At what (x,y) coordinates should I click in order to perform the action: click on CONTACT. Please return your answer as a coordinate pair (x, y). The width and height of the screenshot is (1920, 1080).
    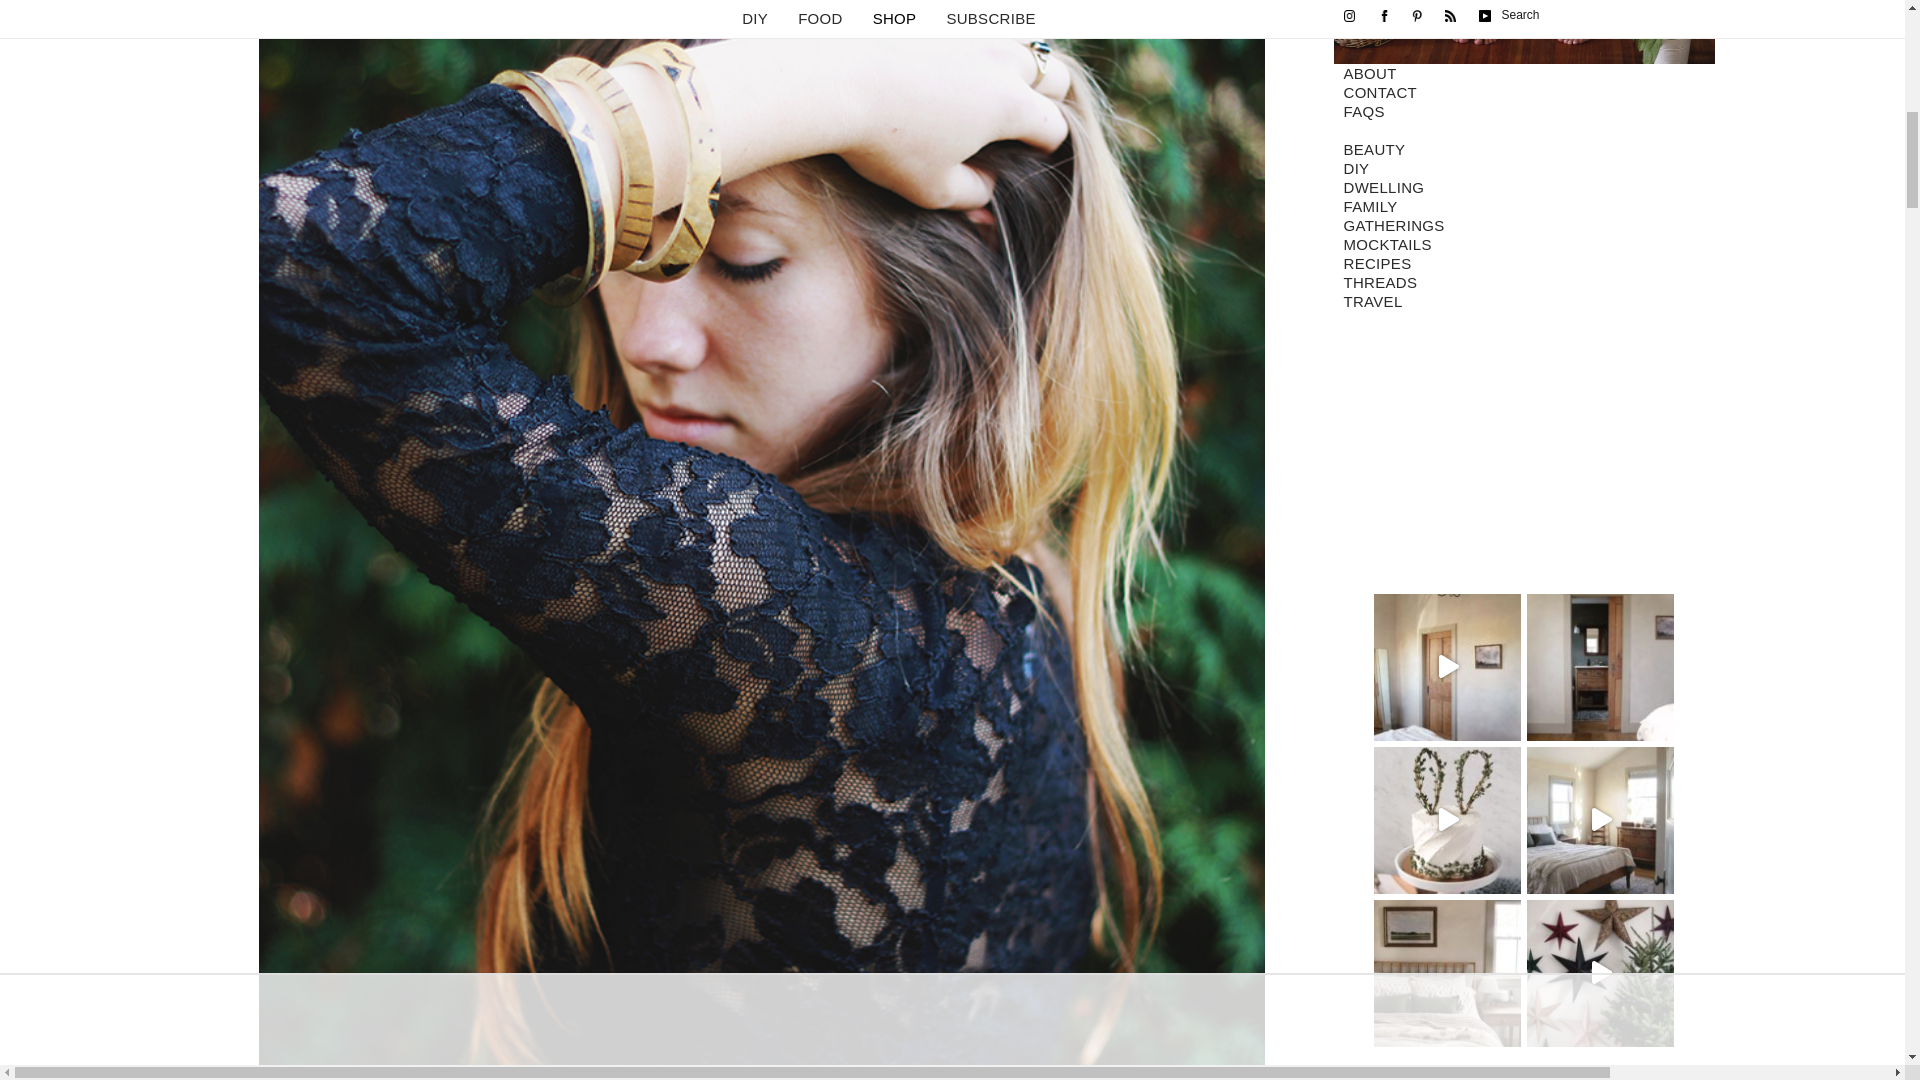
    Looking at the image, I should click on (1524, 93).